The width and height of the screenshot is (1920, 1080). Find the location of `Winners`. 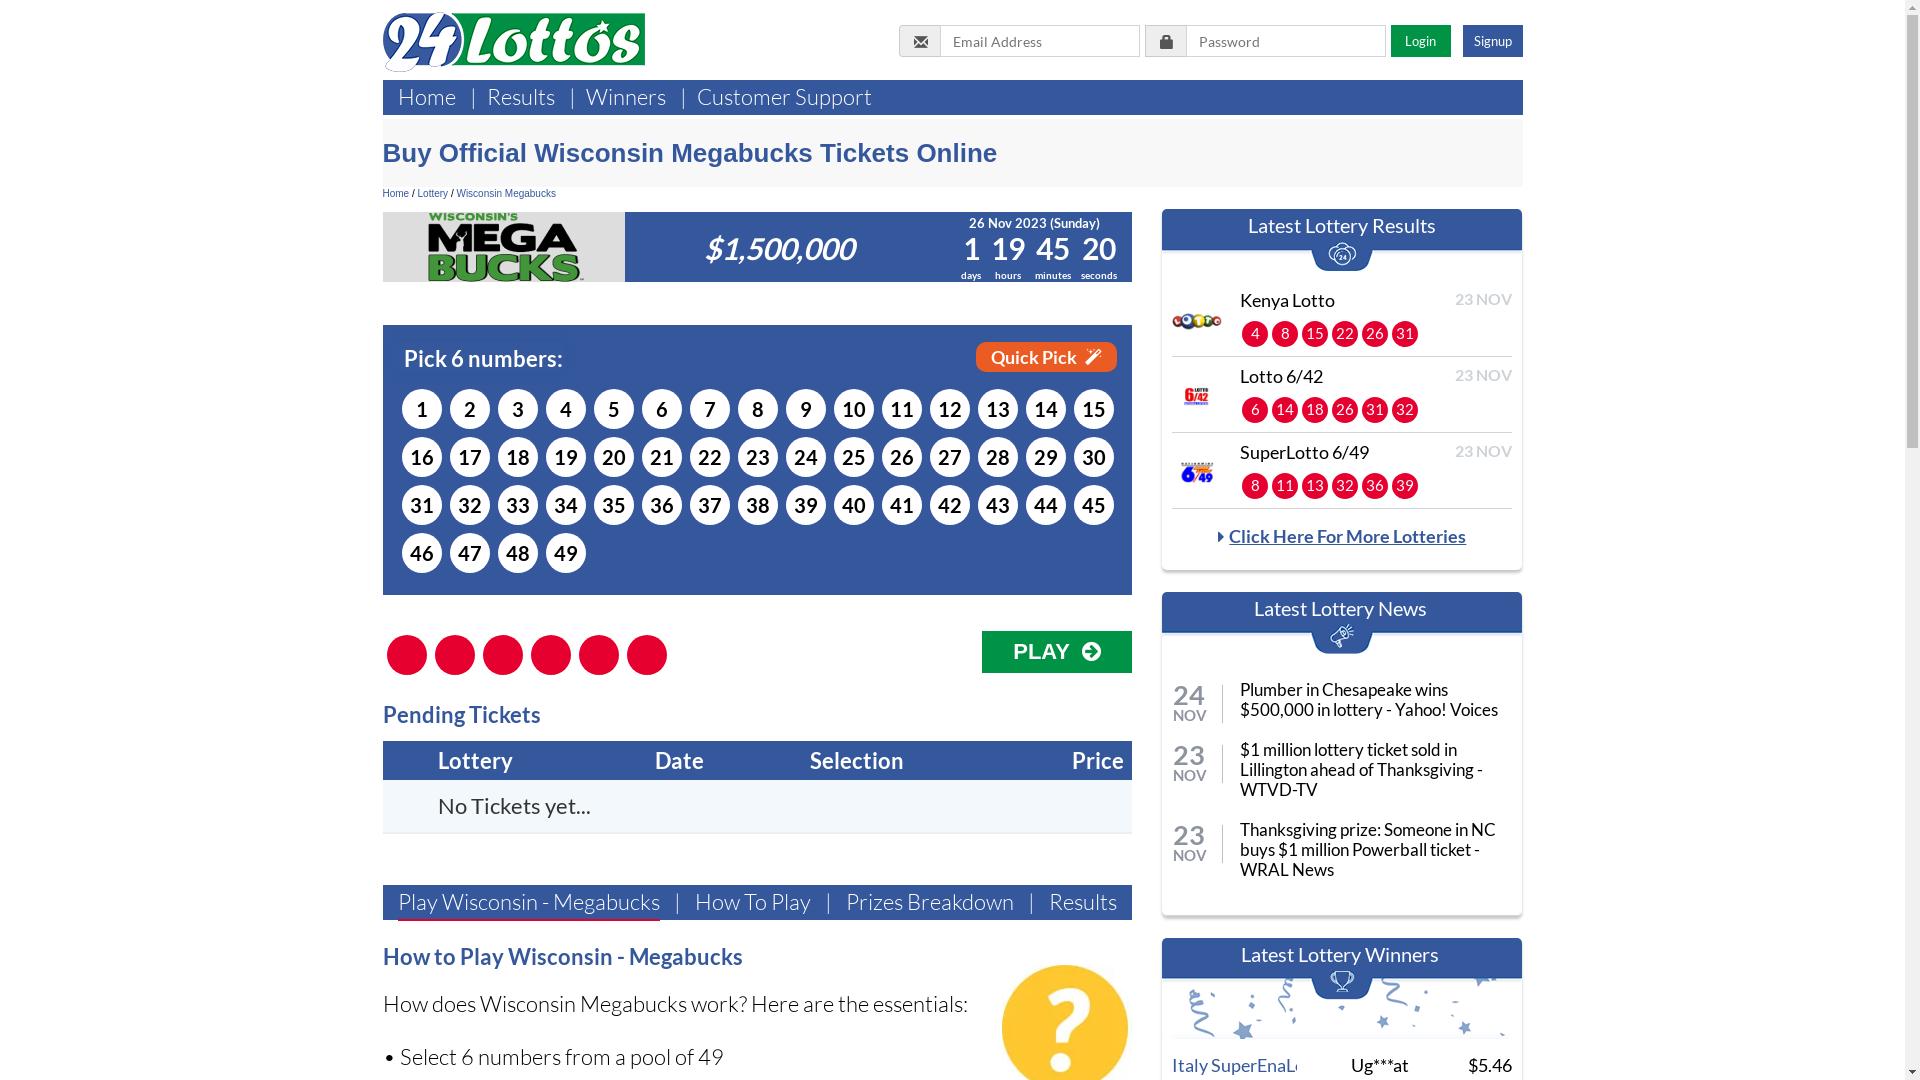

Winners is located at coordinates (626, 98).